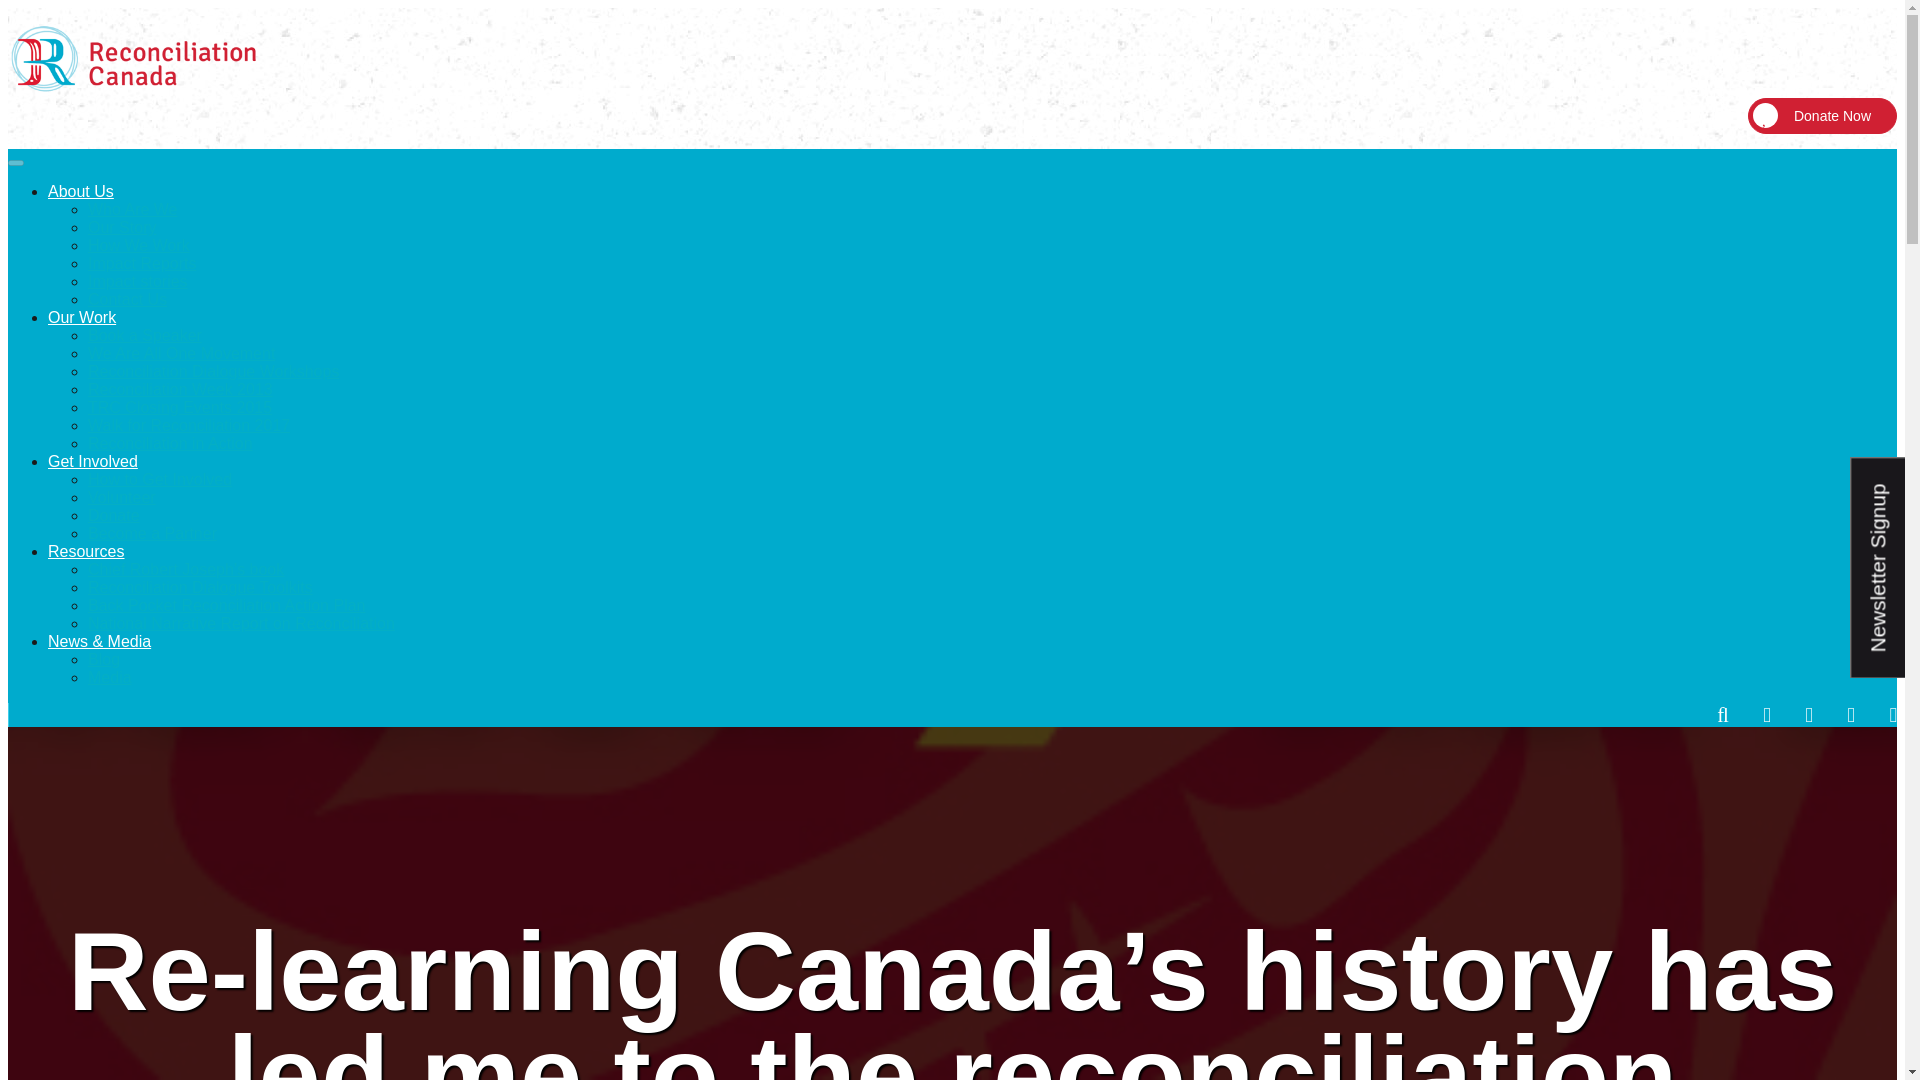 This screenshot has width=1920, height=1080. Describe the element at coordinates (82, 317) in the screenshot. I see `Our Work` at that location.